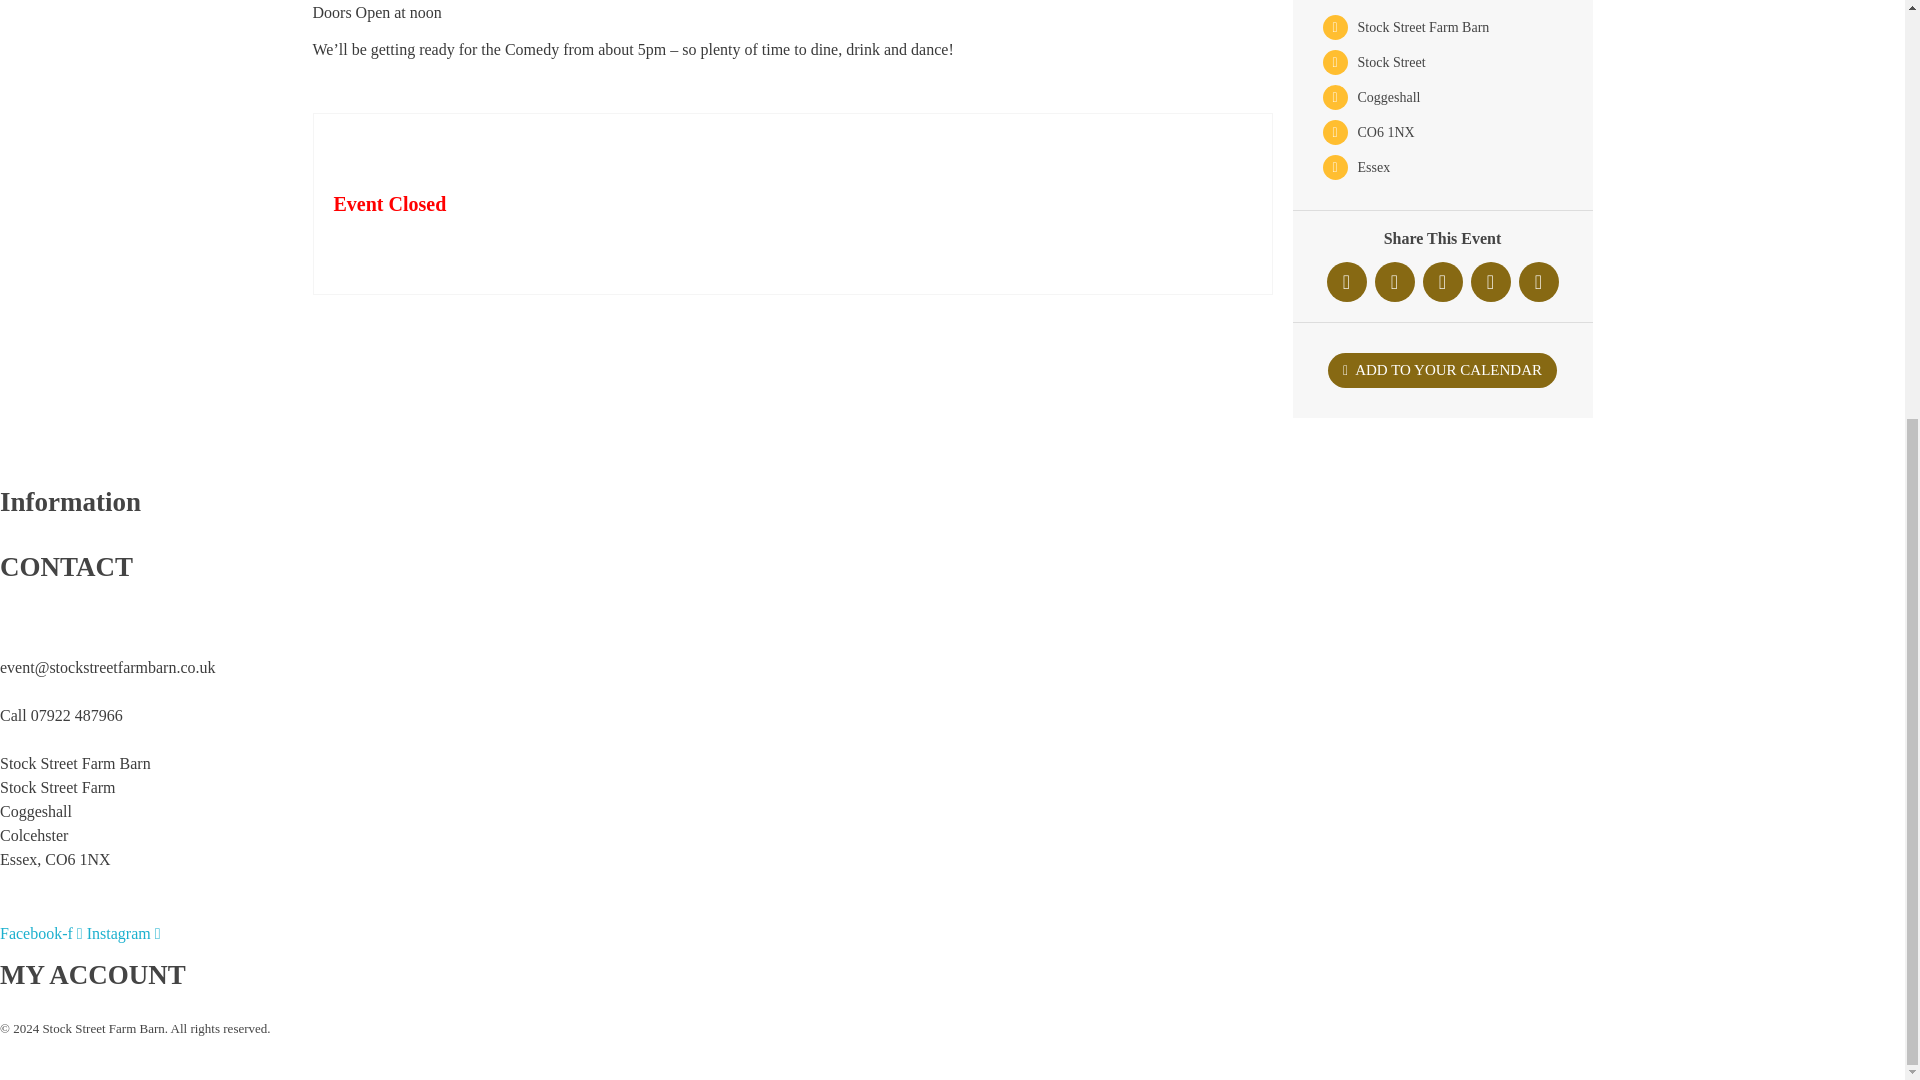 Image resolution: width=1920 pixels, height=1080 pixels. I want to click on Facebook-f, so click(43, 932).